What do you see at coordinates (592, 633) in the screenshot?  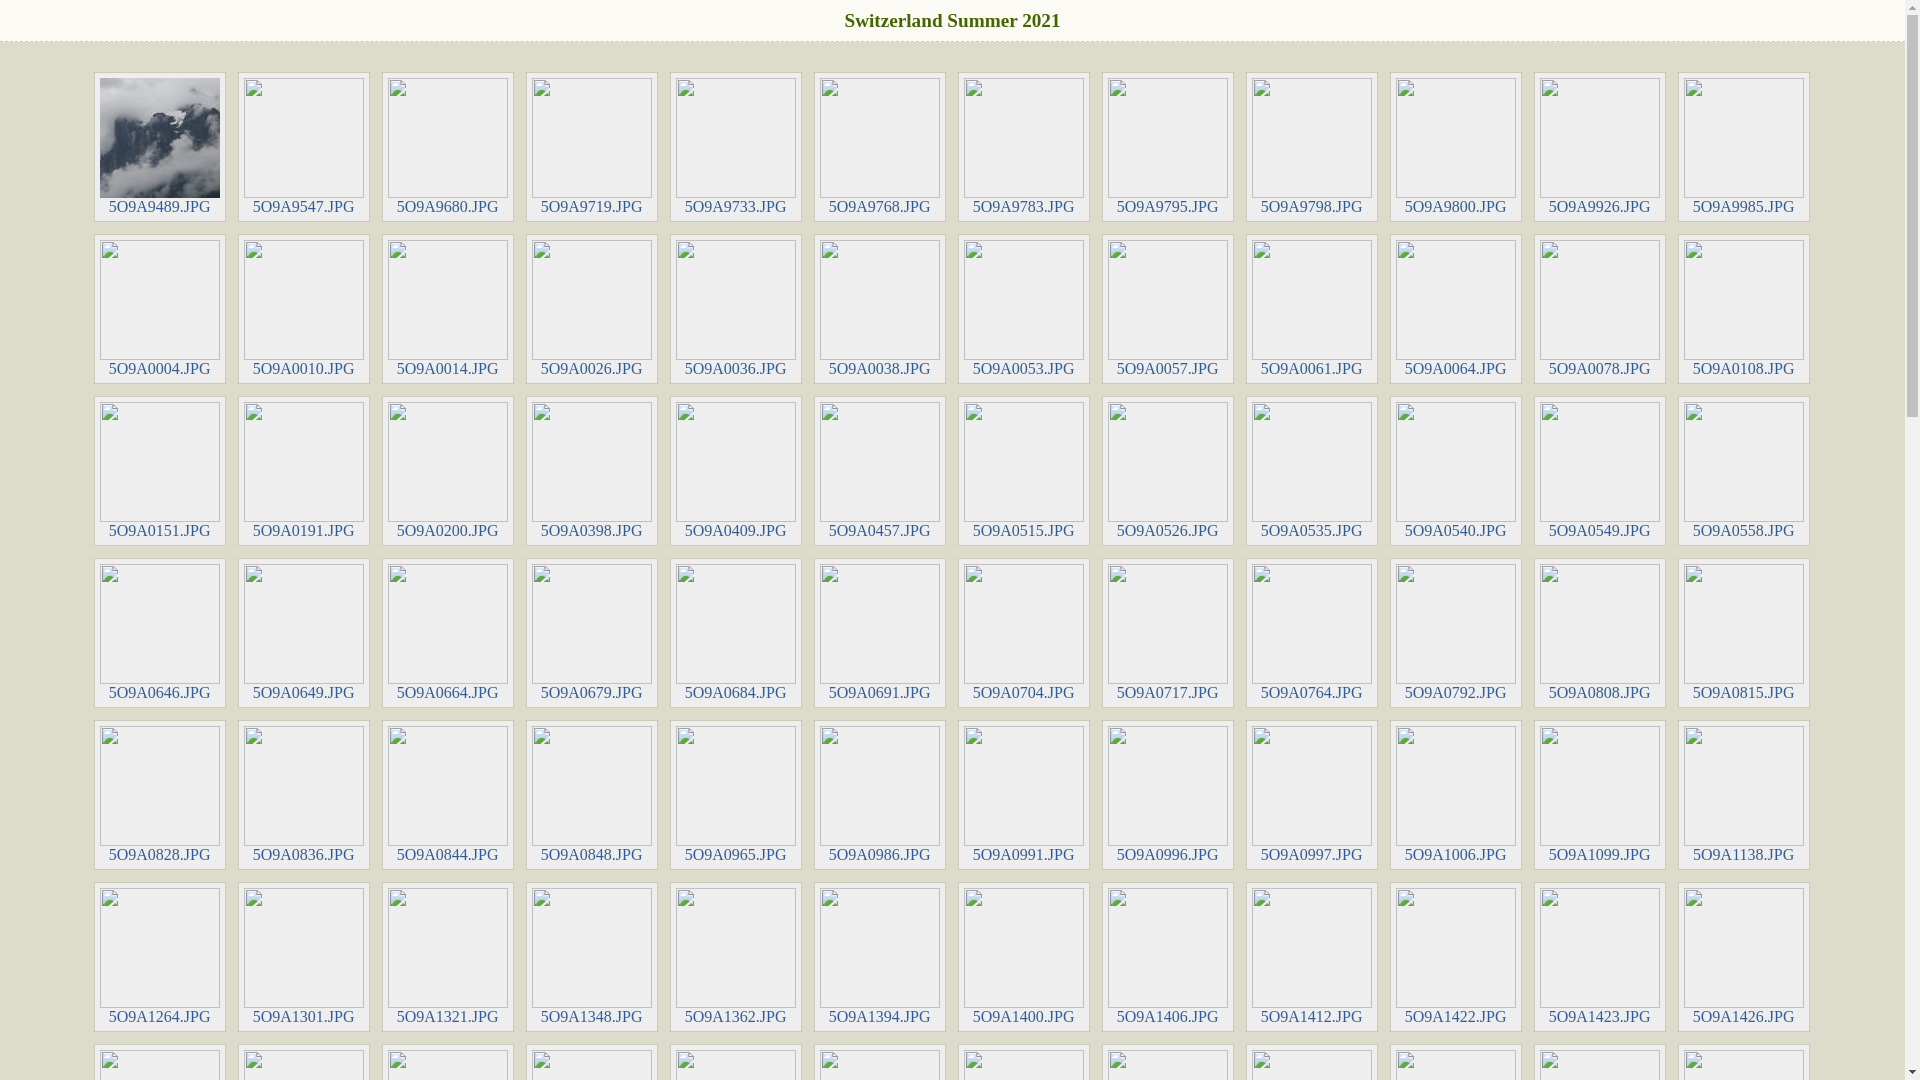 I see `5O9A0679.JPG` at bounding box center [592, 633].